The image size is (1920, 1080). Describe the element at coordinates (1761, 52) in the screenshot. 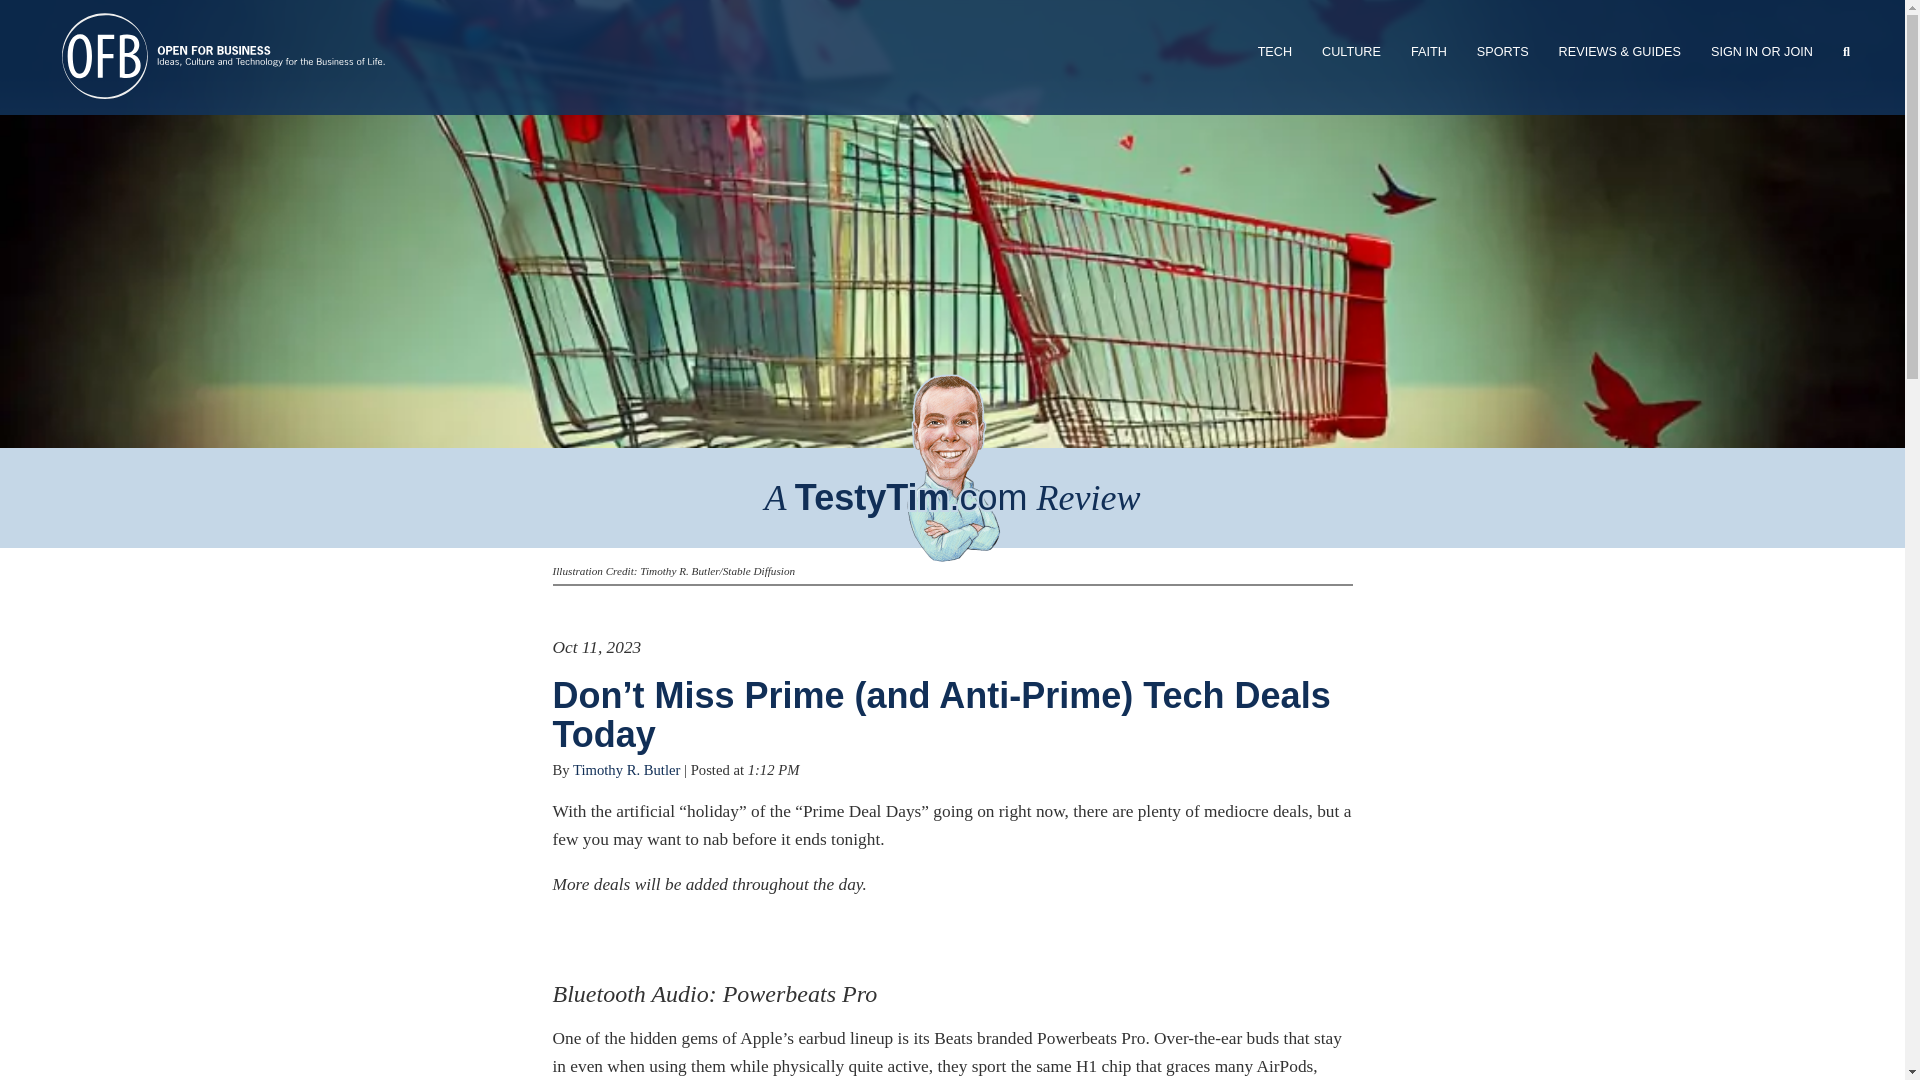

I see `SIGN IN OR JOIN` at that location.